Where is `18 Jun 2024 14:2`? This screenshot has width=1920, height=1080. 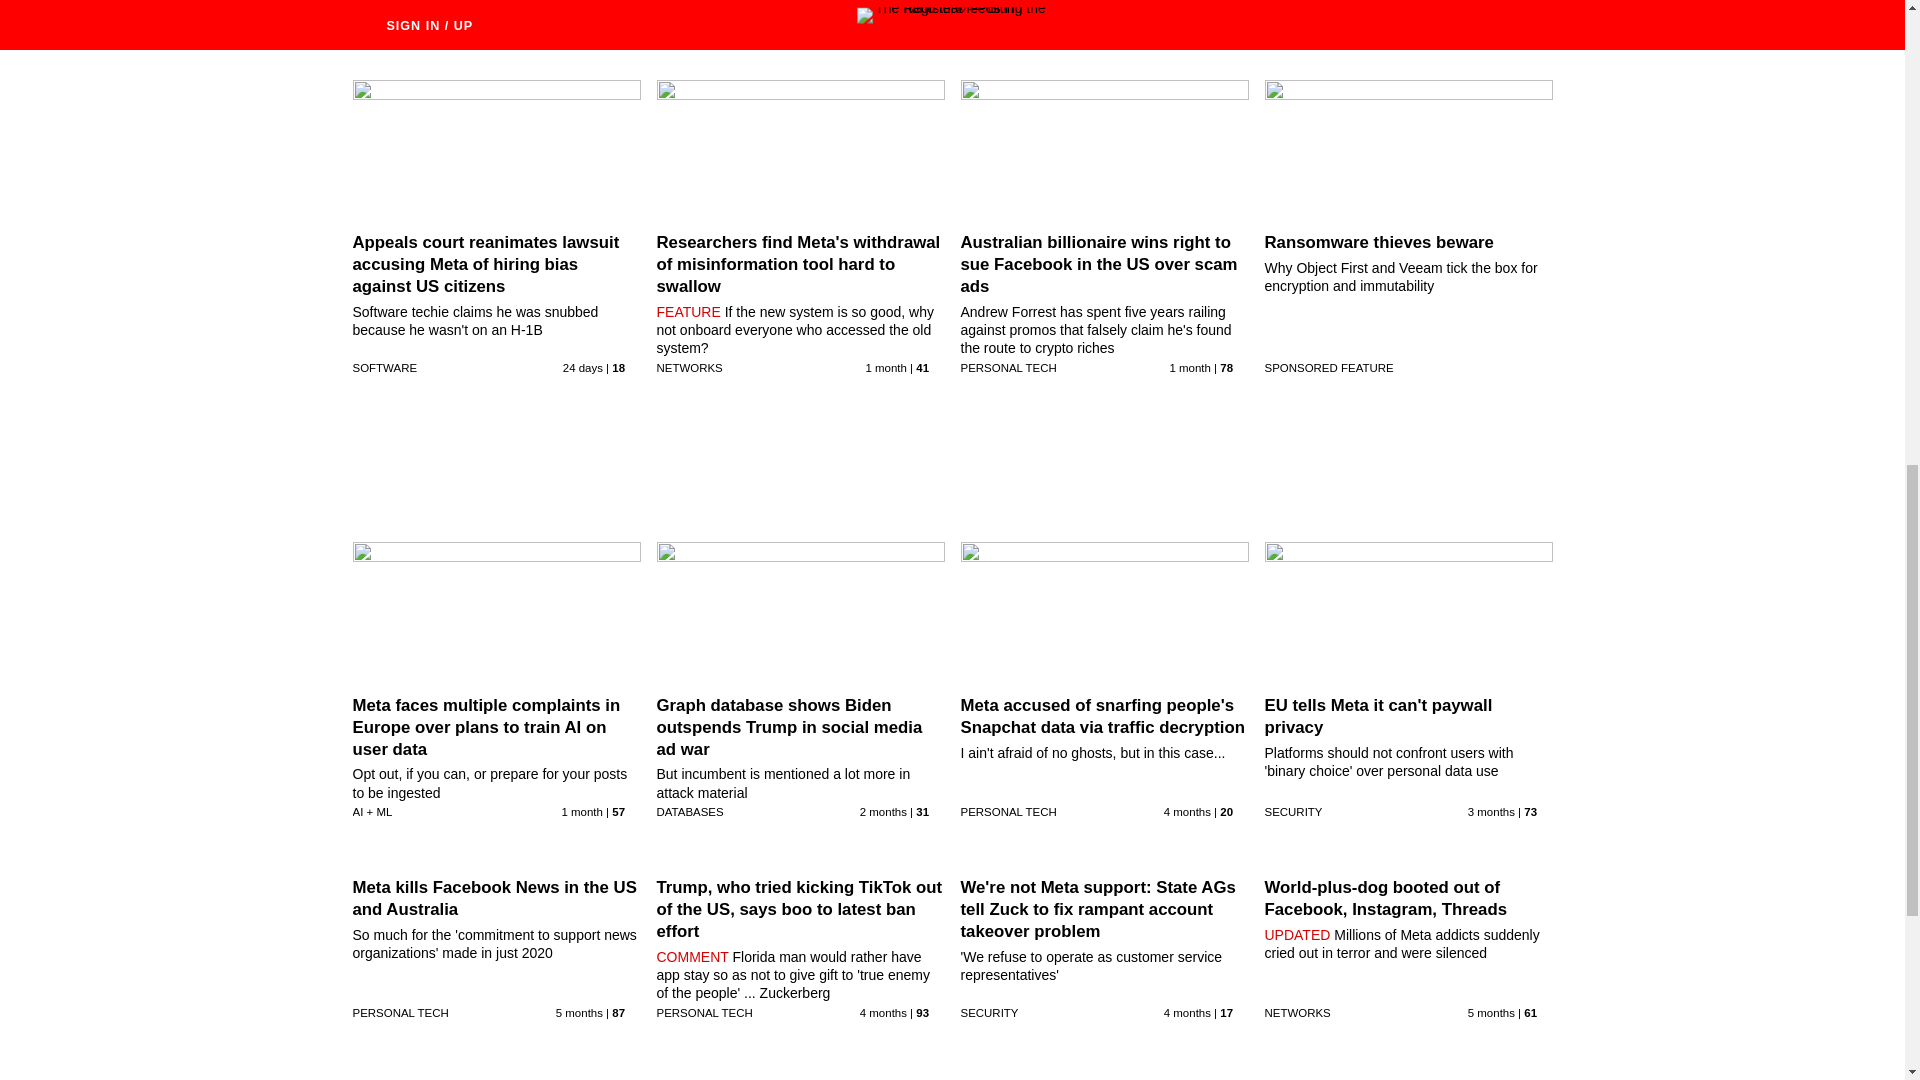
18 Jun 2024 14:2 is located at coordinates (886, 367).